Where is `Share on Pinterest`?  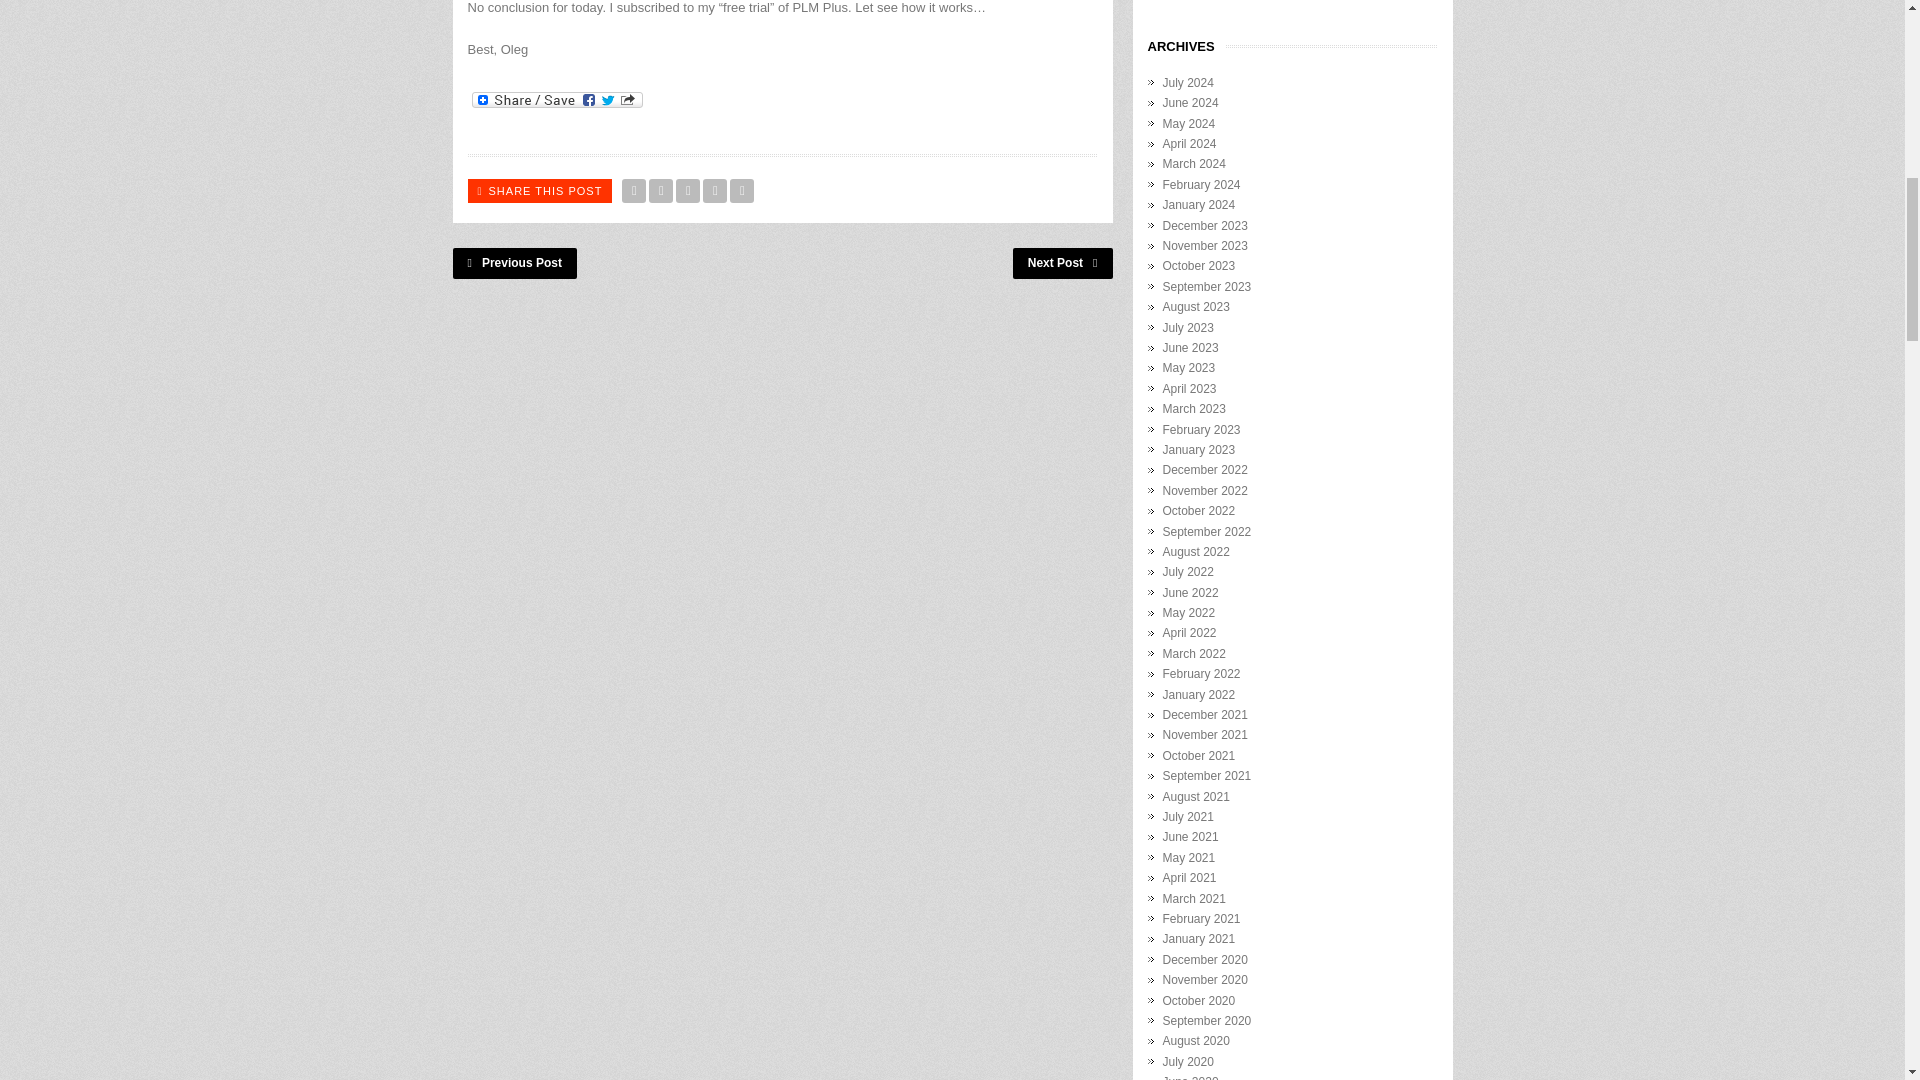 Share on Pinterest is located at coordinates (714, 191).